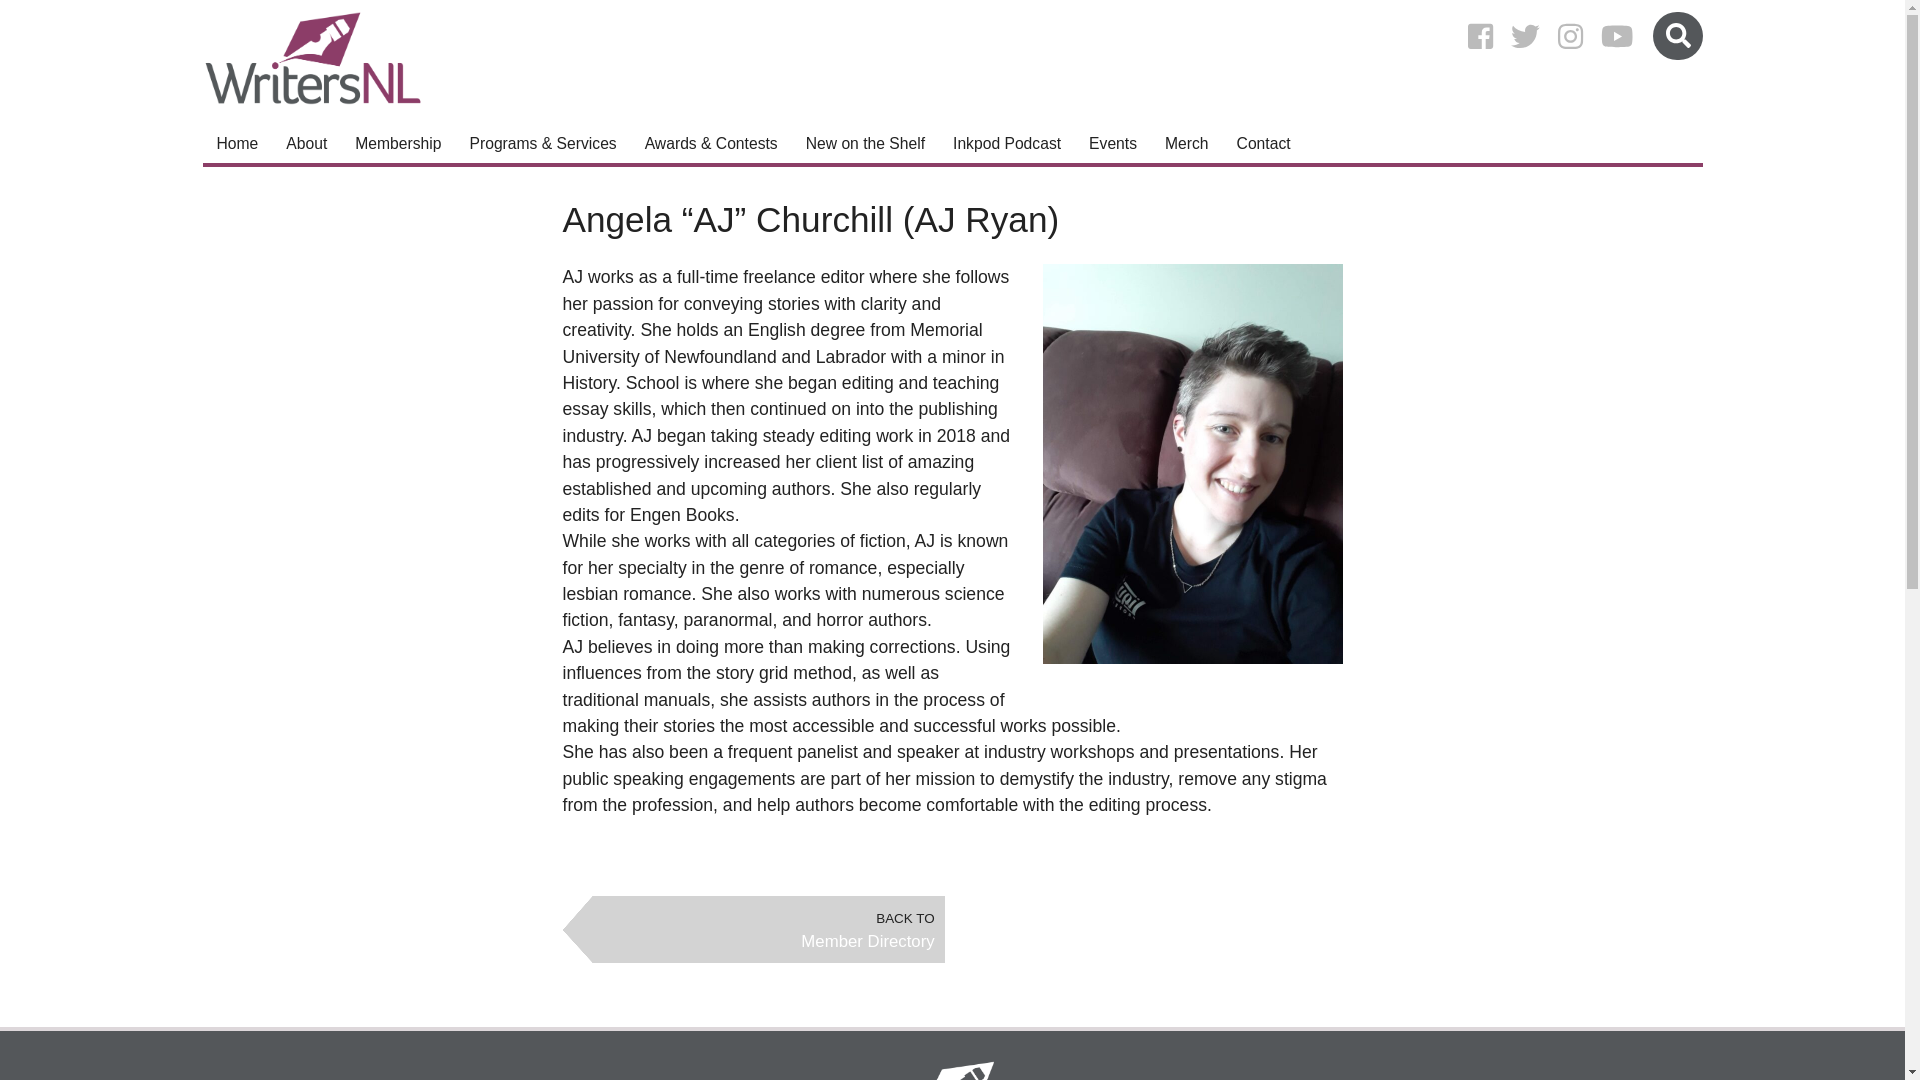 This screenshot has height=1080, width=1920. Describe the element at coordinates (1264, 144) in the screenshot. I see `Contact` at that location.